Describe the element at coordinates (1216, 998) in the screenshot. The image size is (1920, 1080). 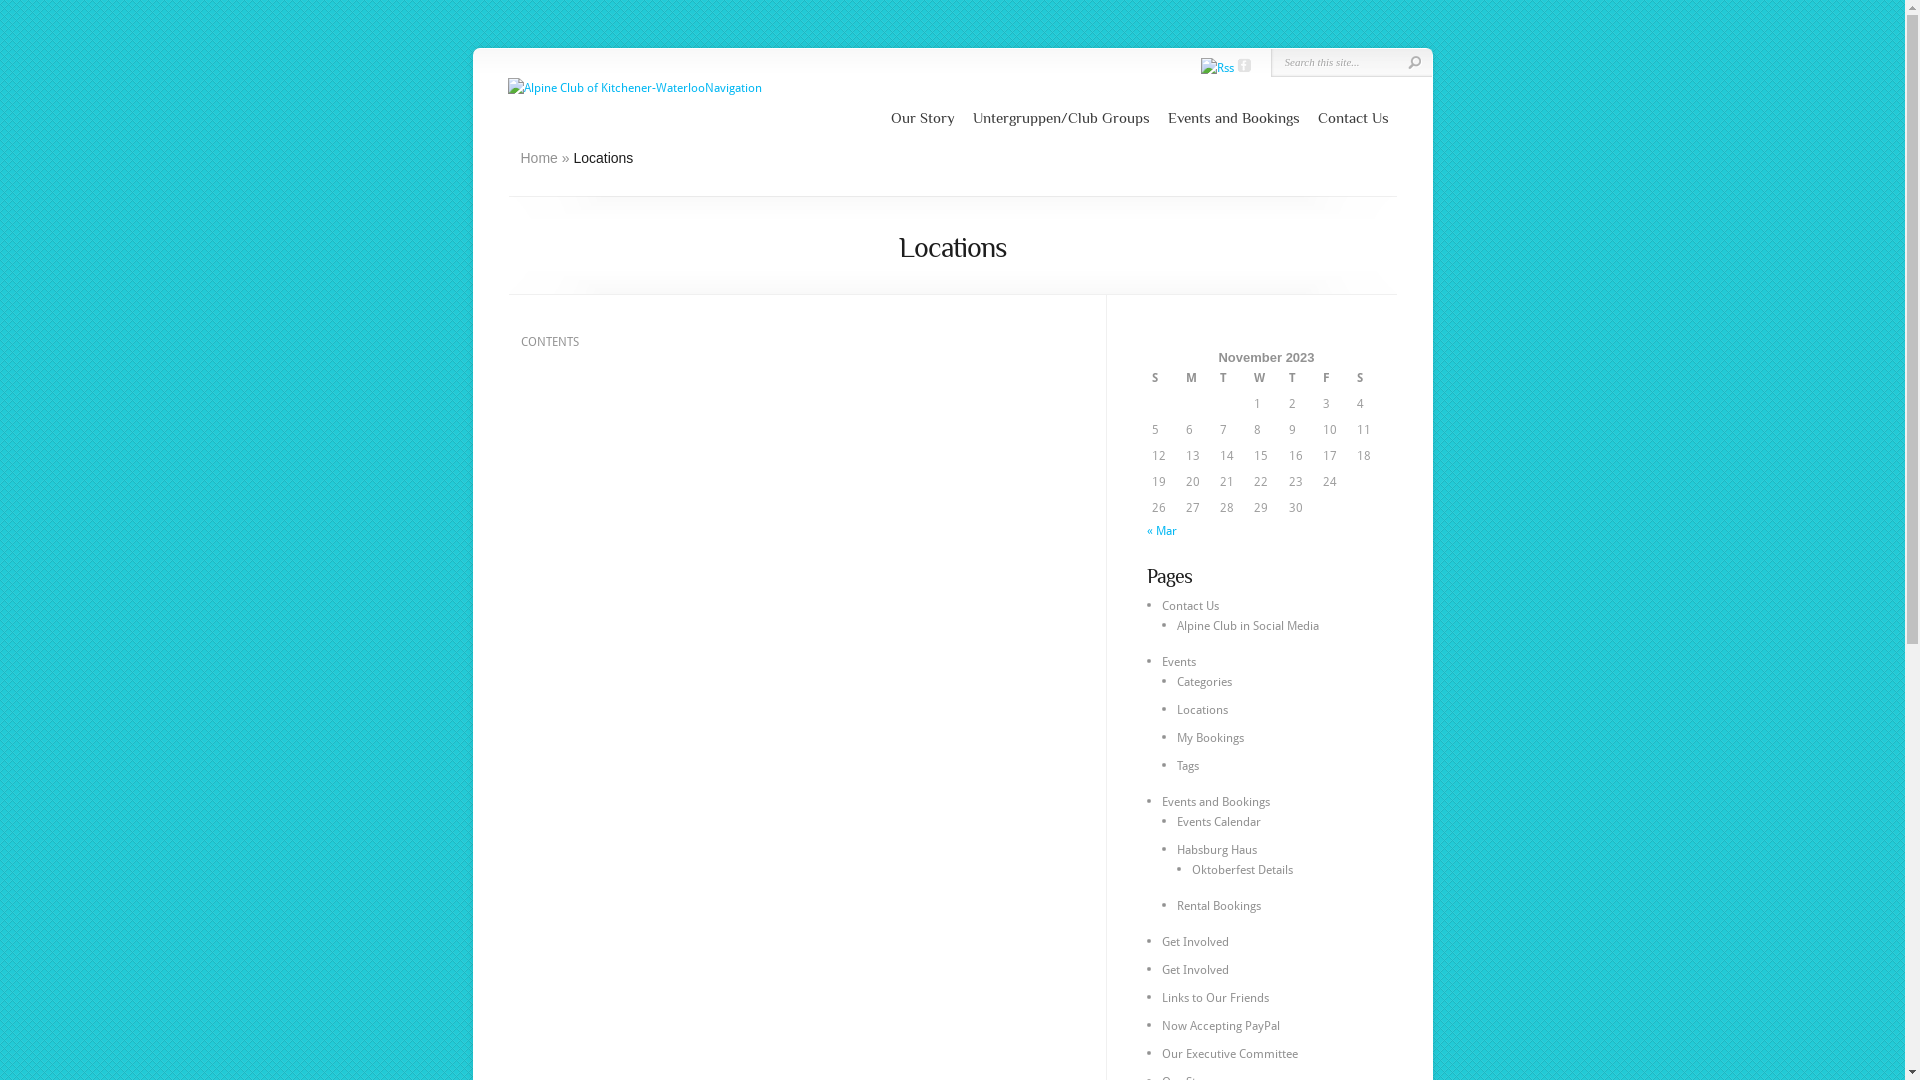
I see `Links to Our Friends` at that location.